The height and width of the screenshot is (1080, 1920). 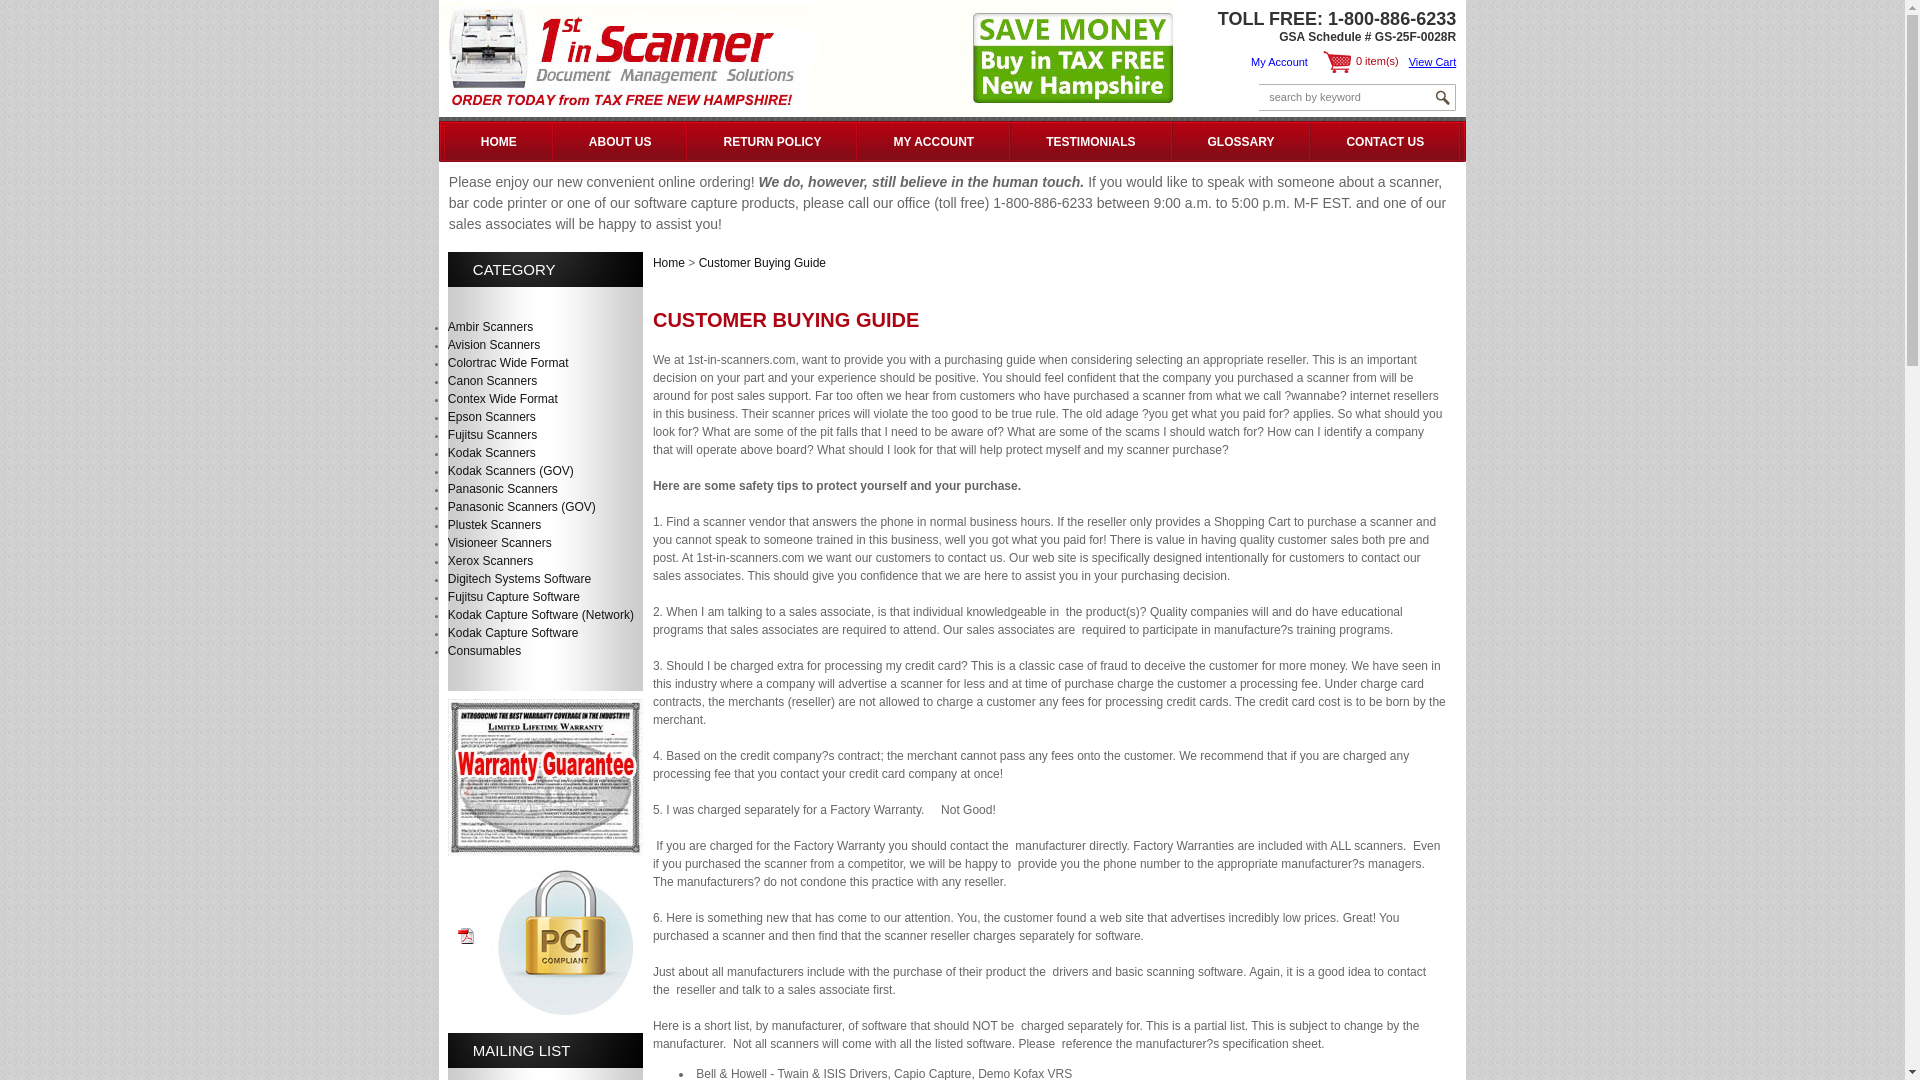 I want to click on Panasonic Scanners (GOV), so click(x=522, y=507).